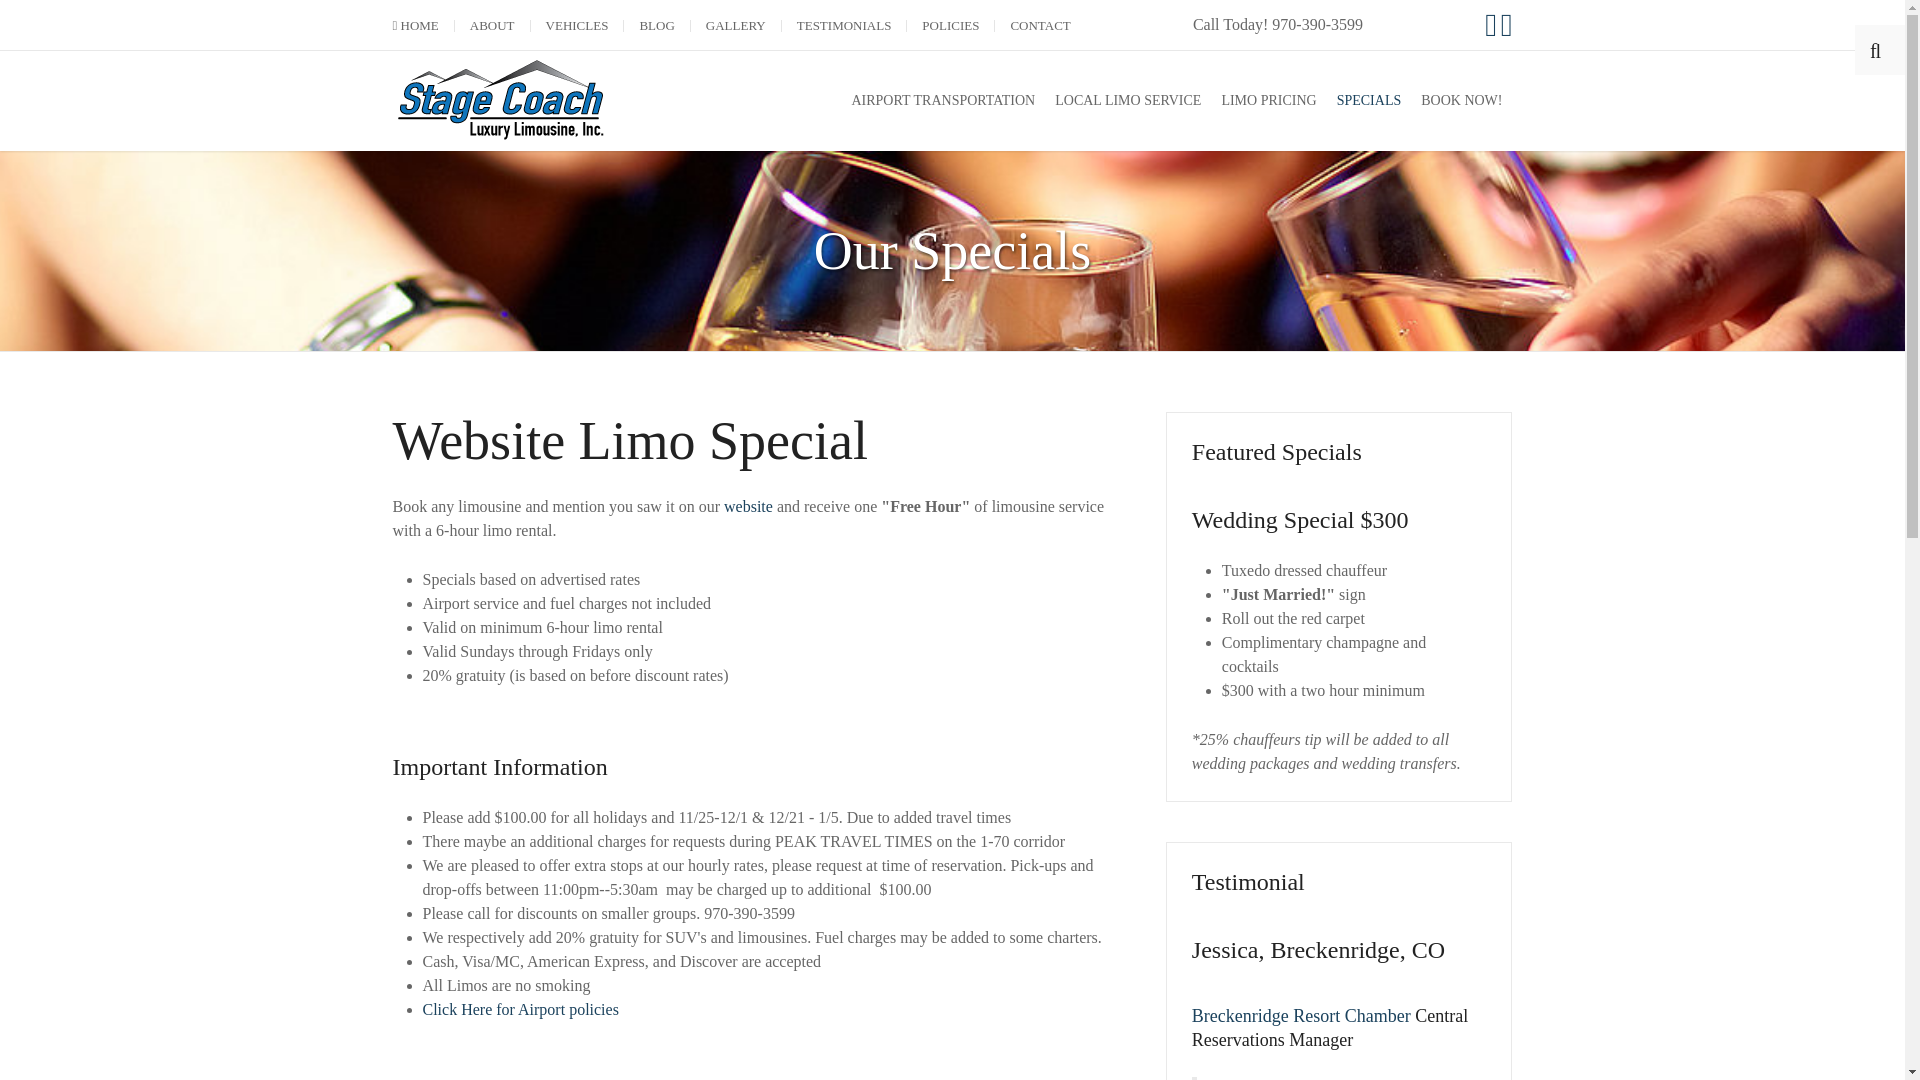 The image size is (1920, 1080). I want to click on Breckenridge Resort Chamber, so click(1302, 1016).